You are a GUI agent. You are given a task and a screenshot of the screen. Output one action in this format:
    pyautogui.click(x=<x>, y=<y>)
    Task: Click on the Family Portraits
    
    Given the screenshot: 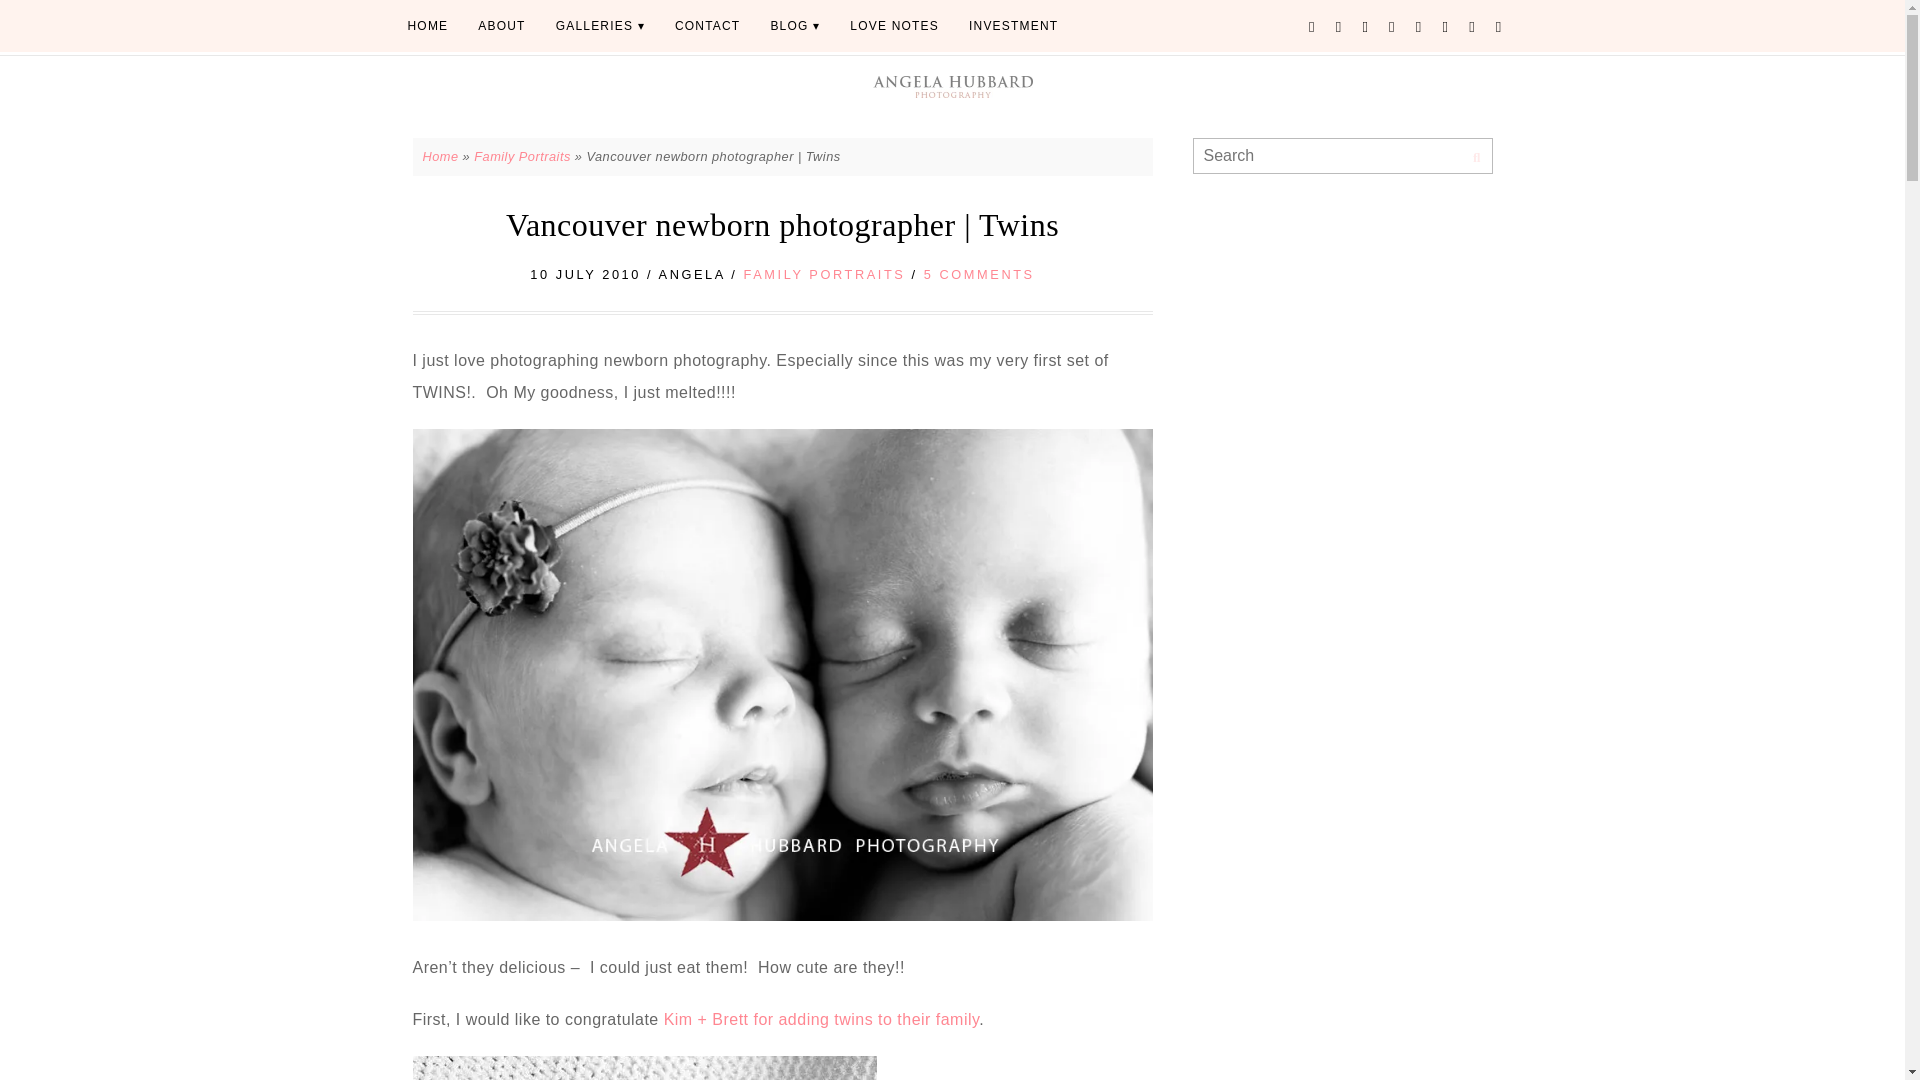 What is the action you would take?
    pyautogui.click(x=522, y=155)
    